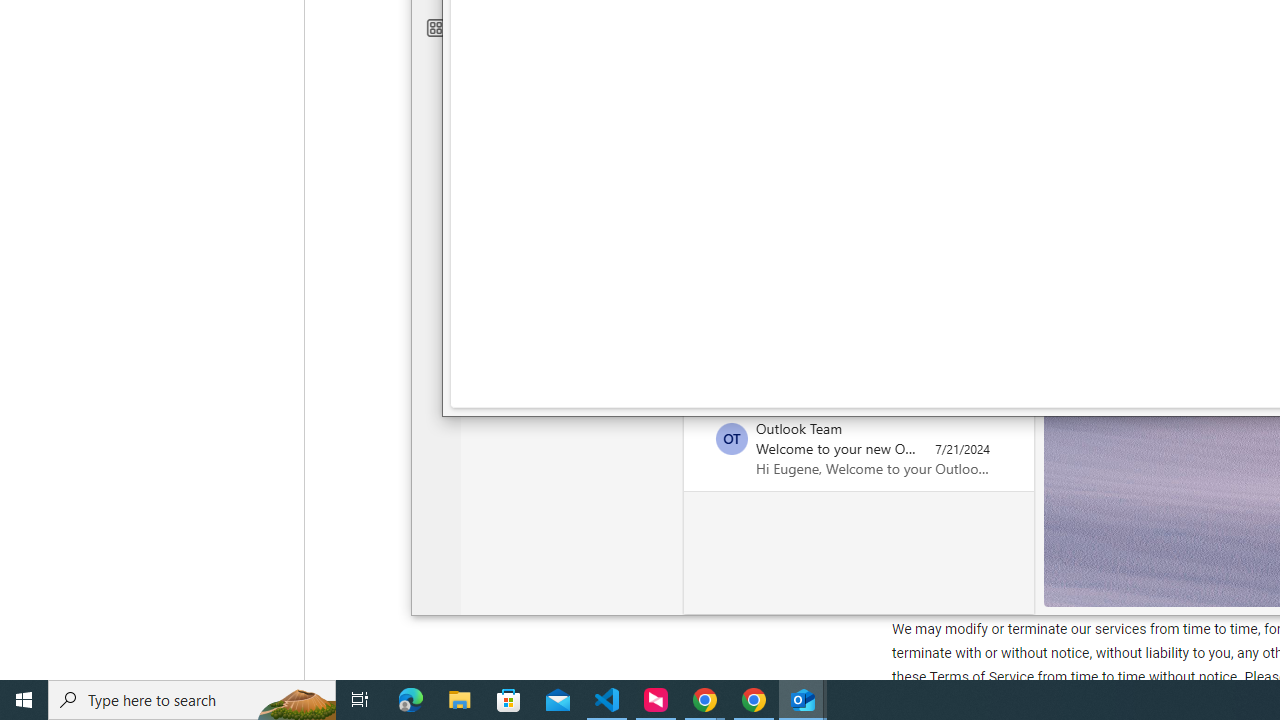  What do you see at coordinates (296, 700) in the screenshot?
I see `Search highlights icon opens search home window` at bounding box center [296, 700].